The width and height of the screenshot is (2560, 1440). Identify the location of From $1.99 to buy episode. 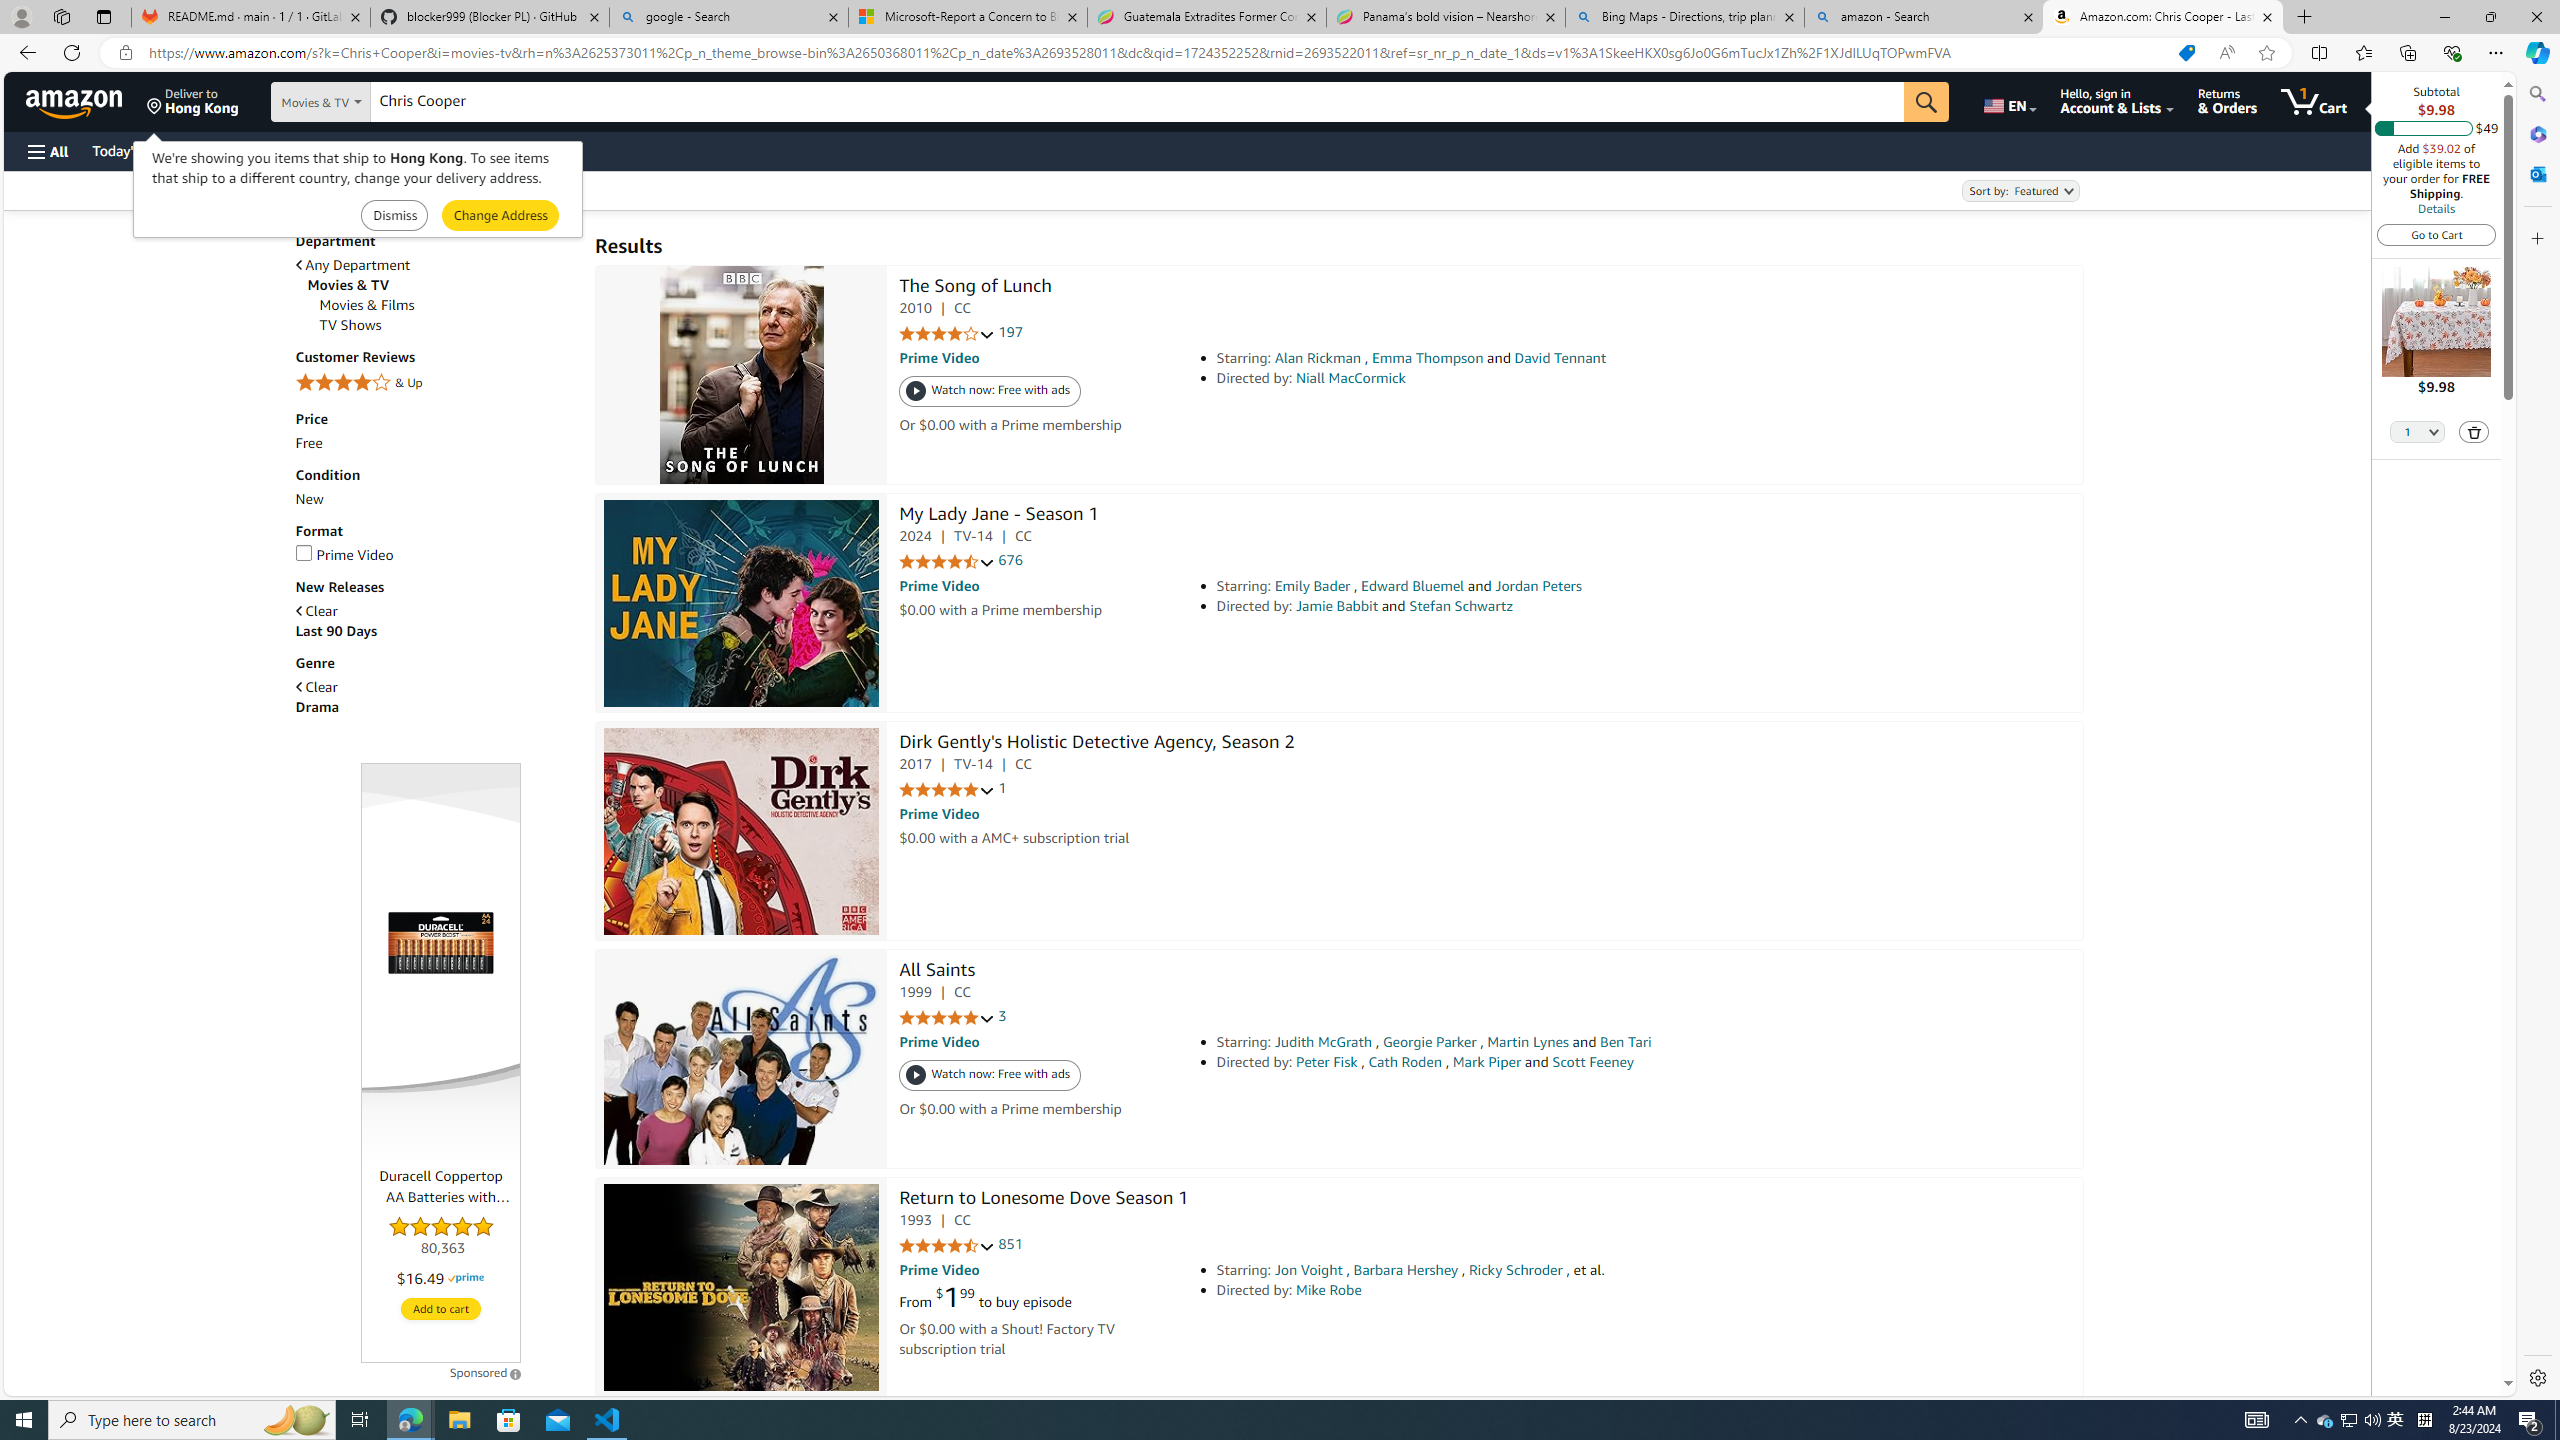
(985, 1298).